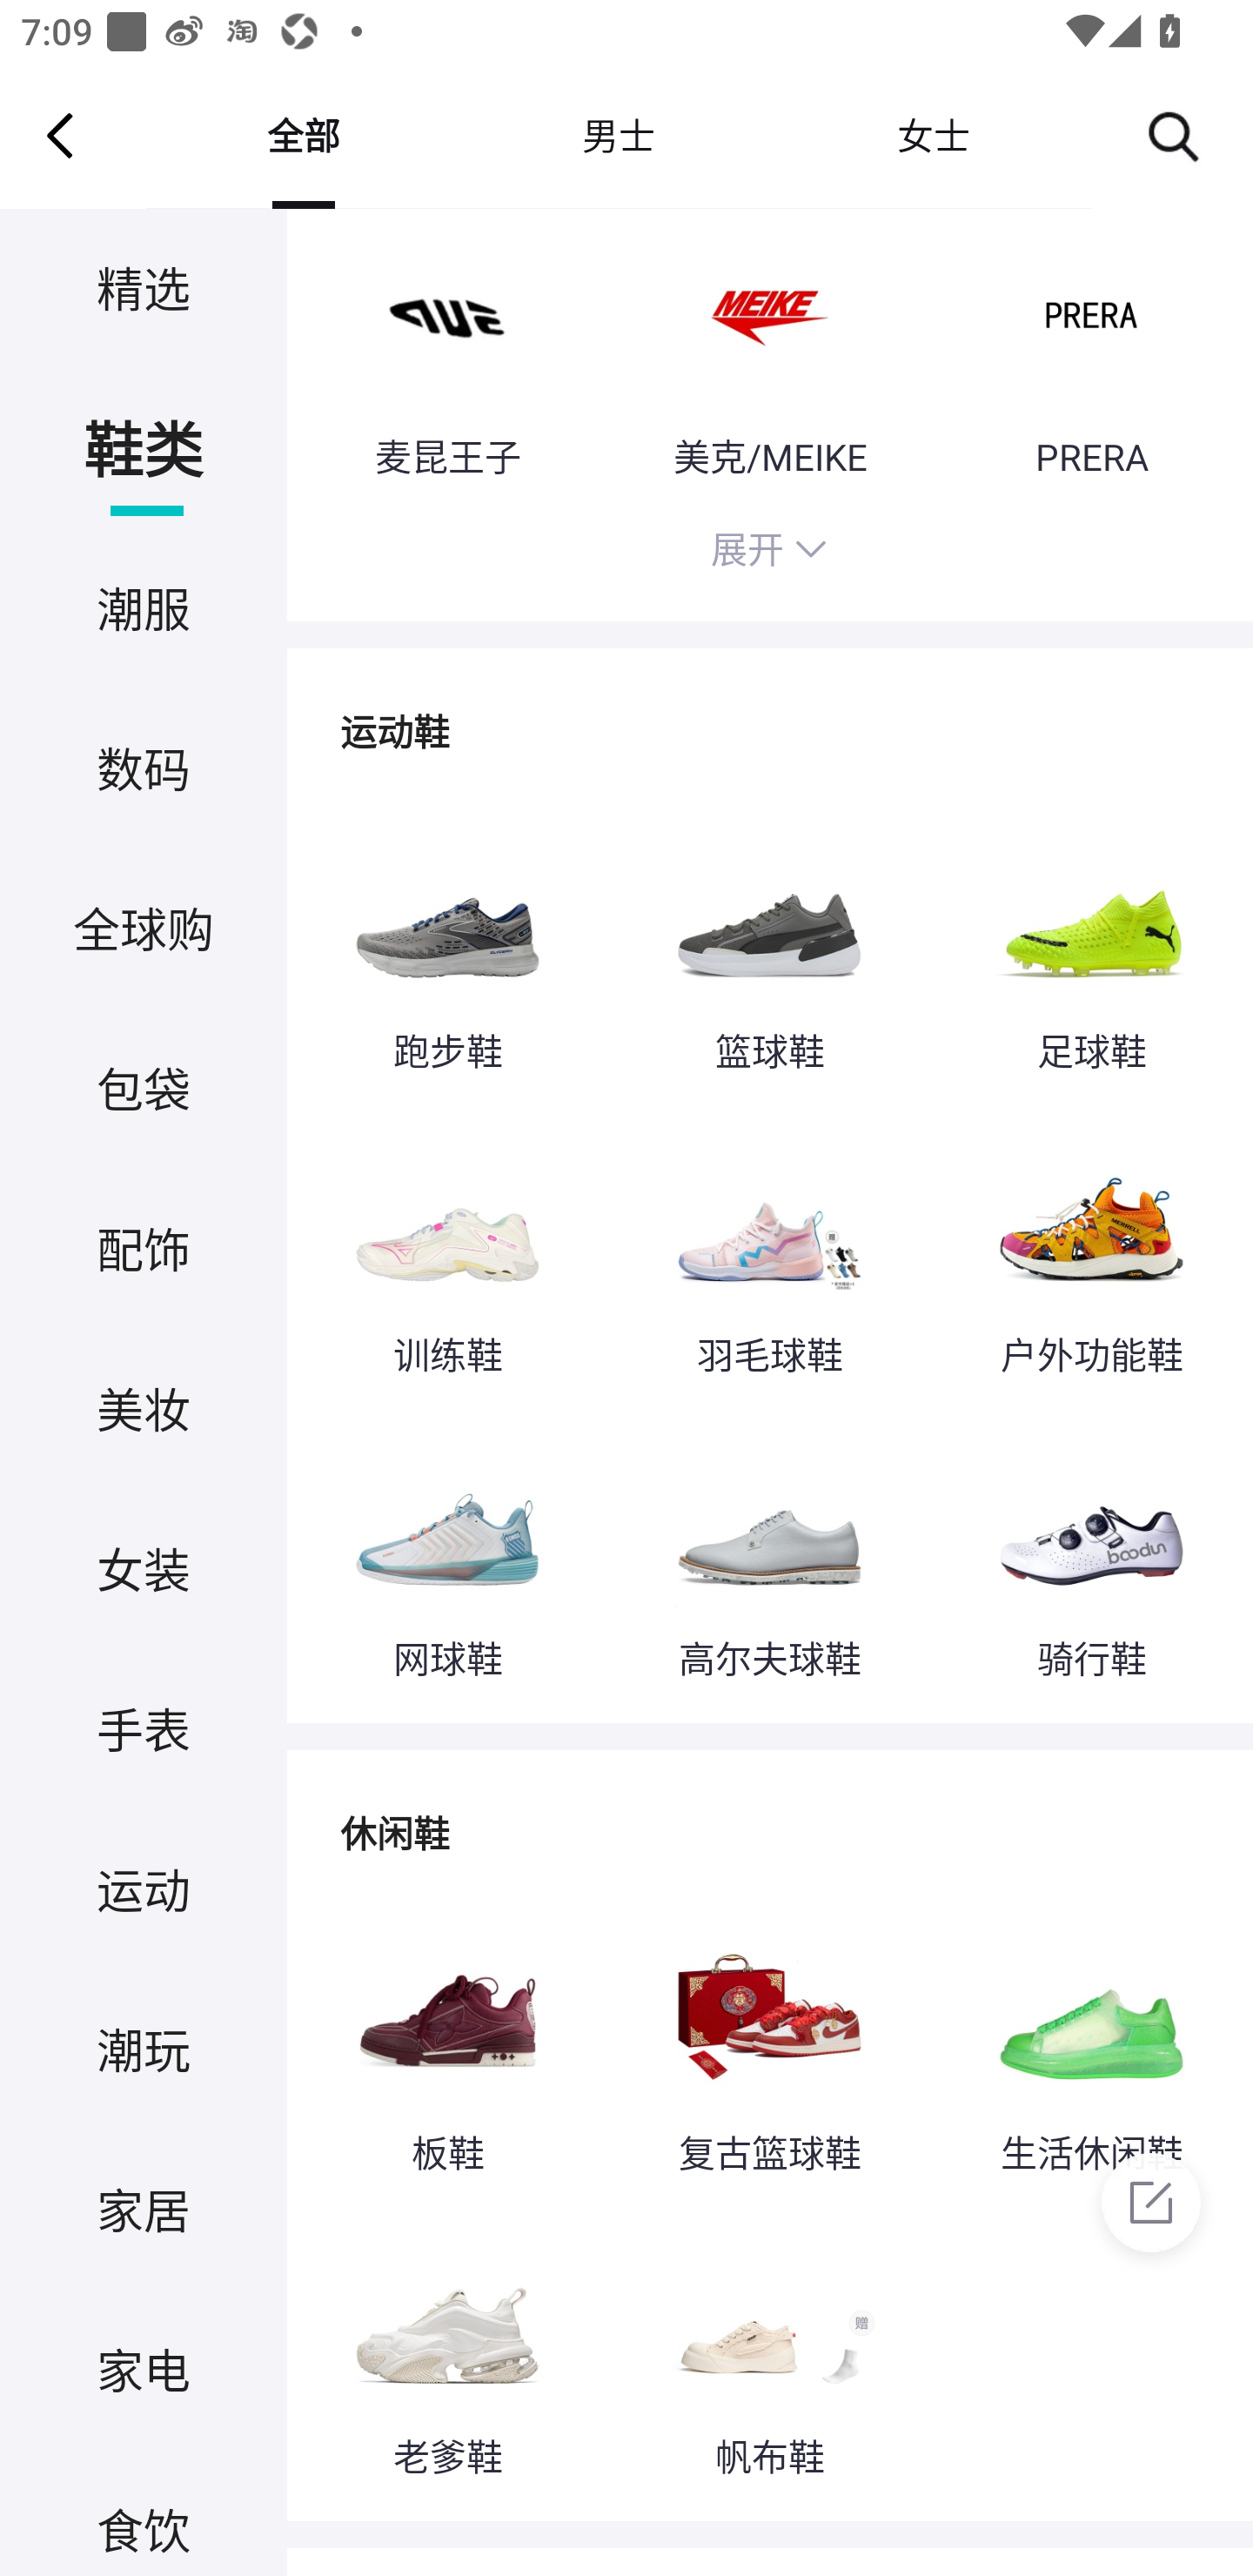  I want to click on 跑步鞋, so click(447, 947).